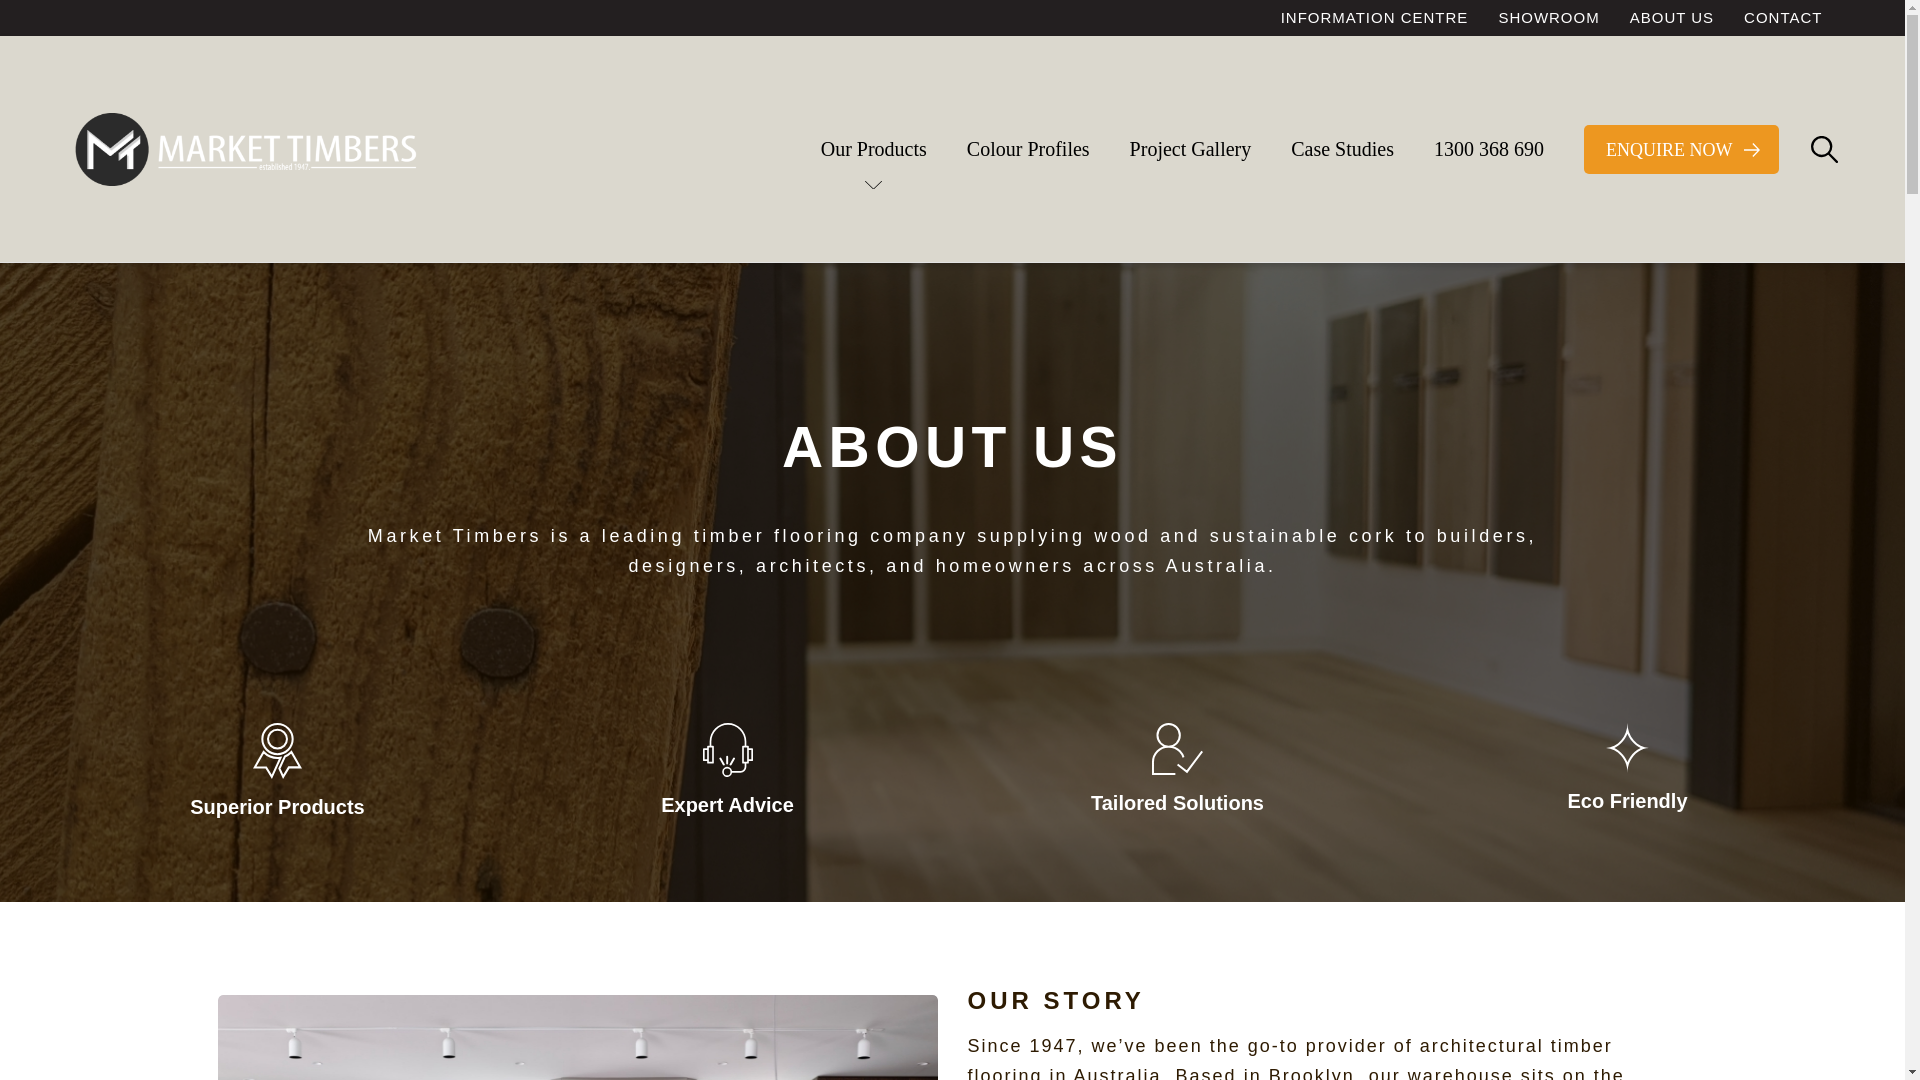  What do you see at coordinates (1681, 148) in the screenshot?
I see `ENQUIRE NOW` at bounding box center [1681, 148].